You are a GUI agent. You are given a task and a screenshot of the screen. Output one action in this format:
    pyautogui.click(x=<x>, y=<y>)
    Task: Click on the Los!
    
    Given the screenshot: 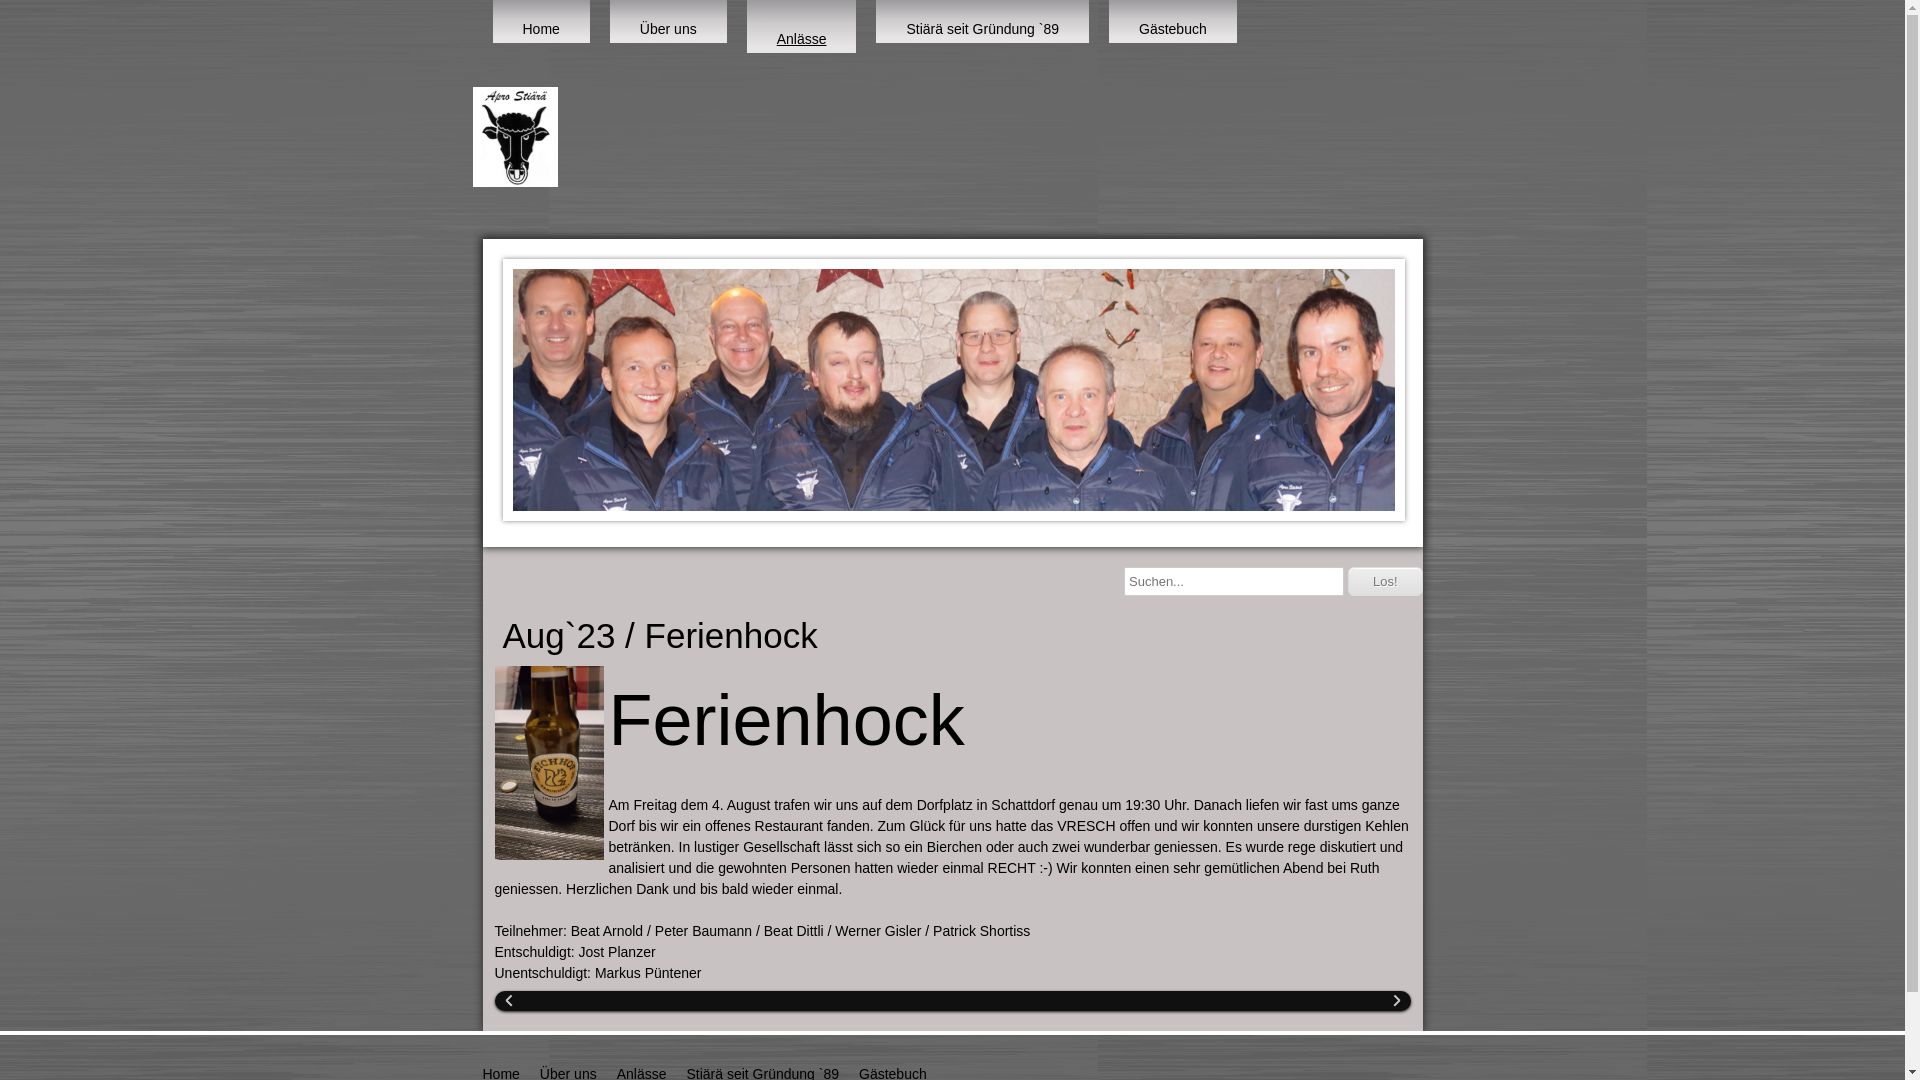 What is the action you would take?
    pyautogui.click(x=1386, y=582)
    